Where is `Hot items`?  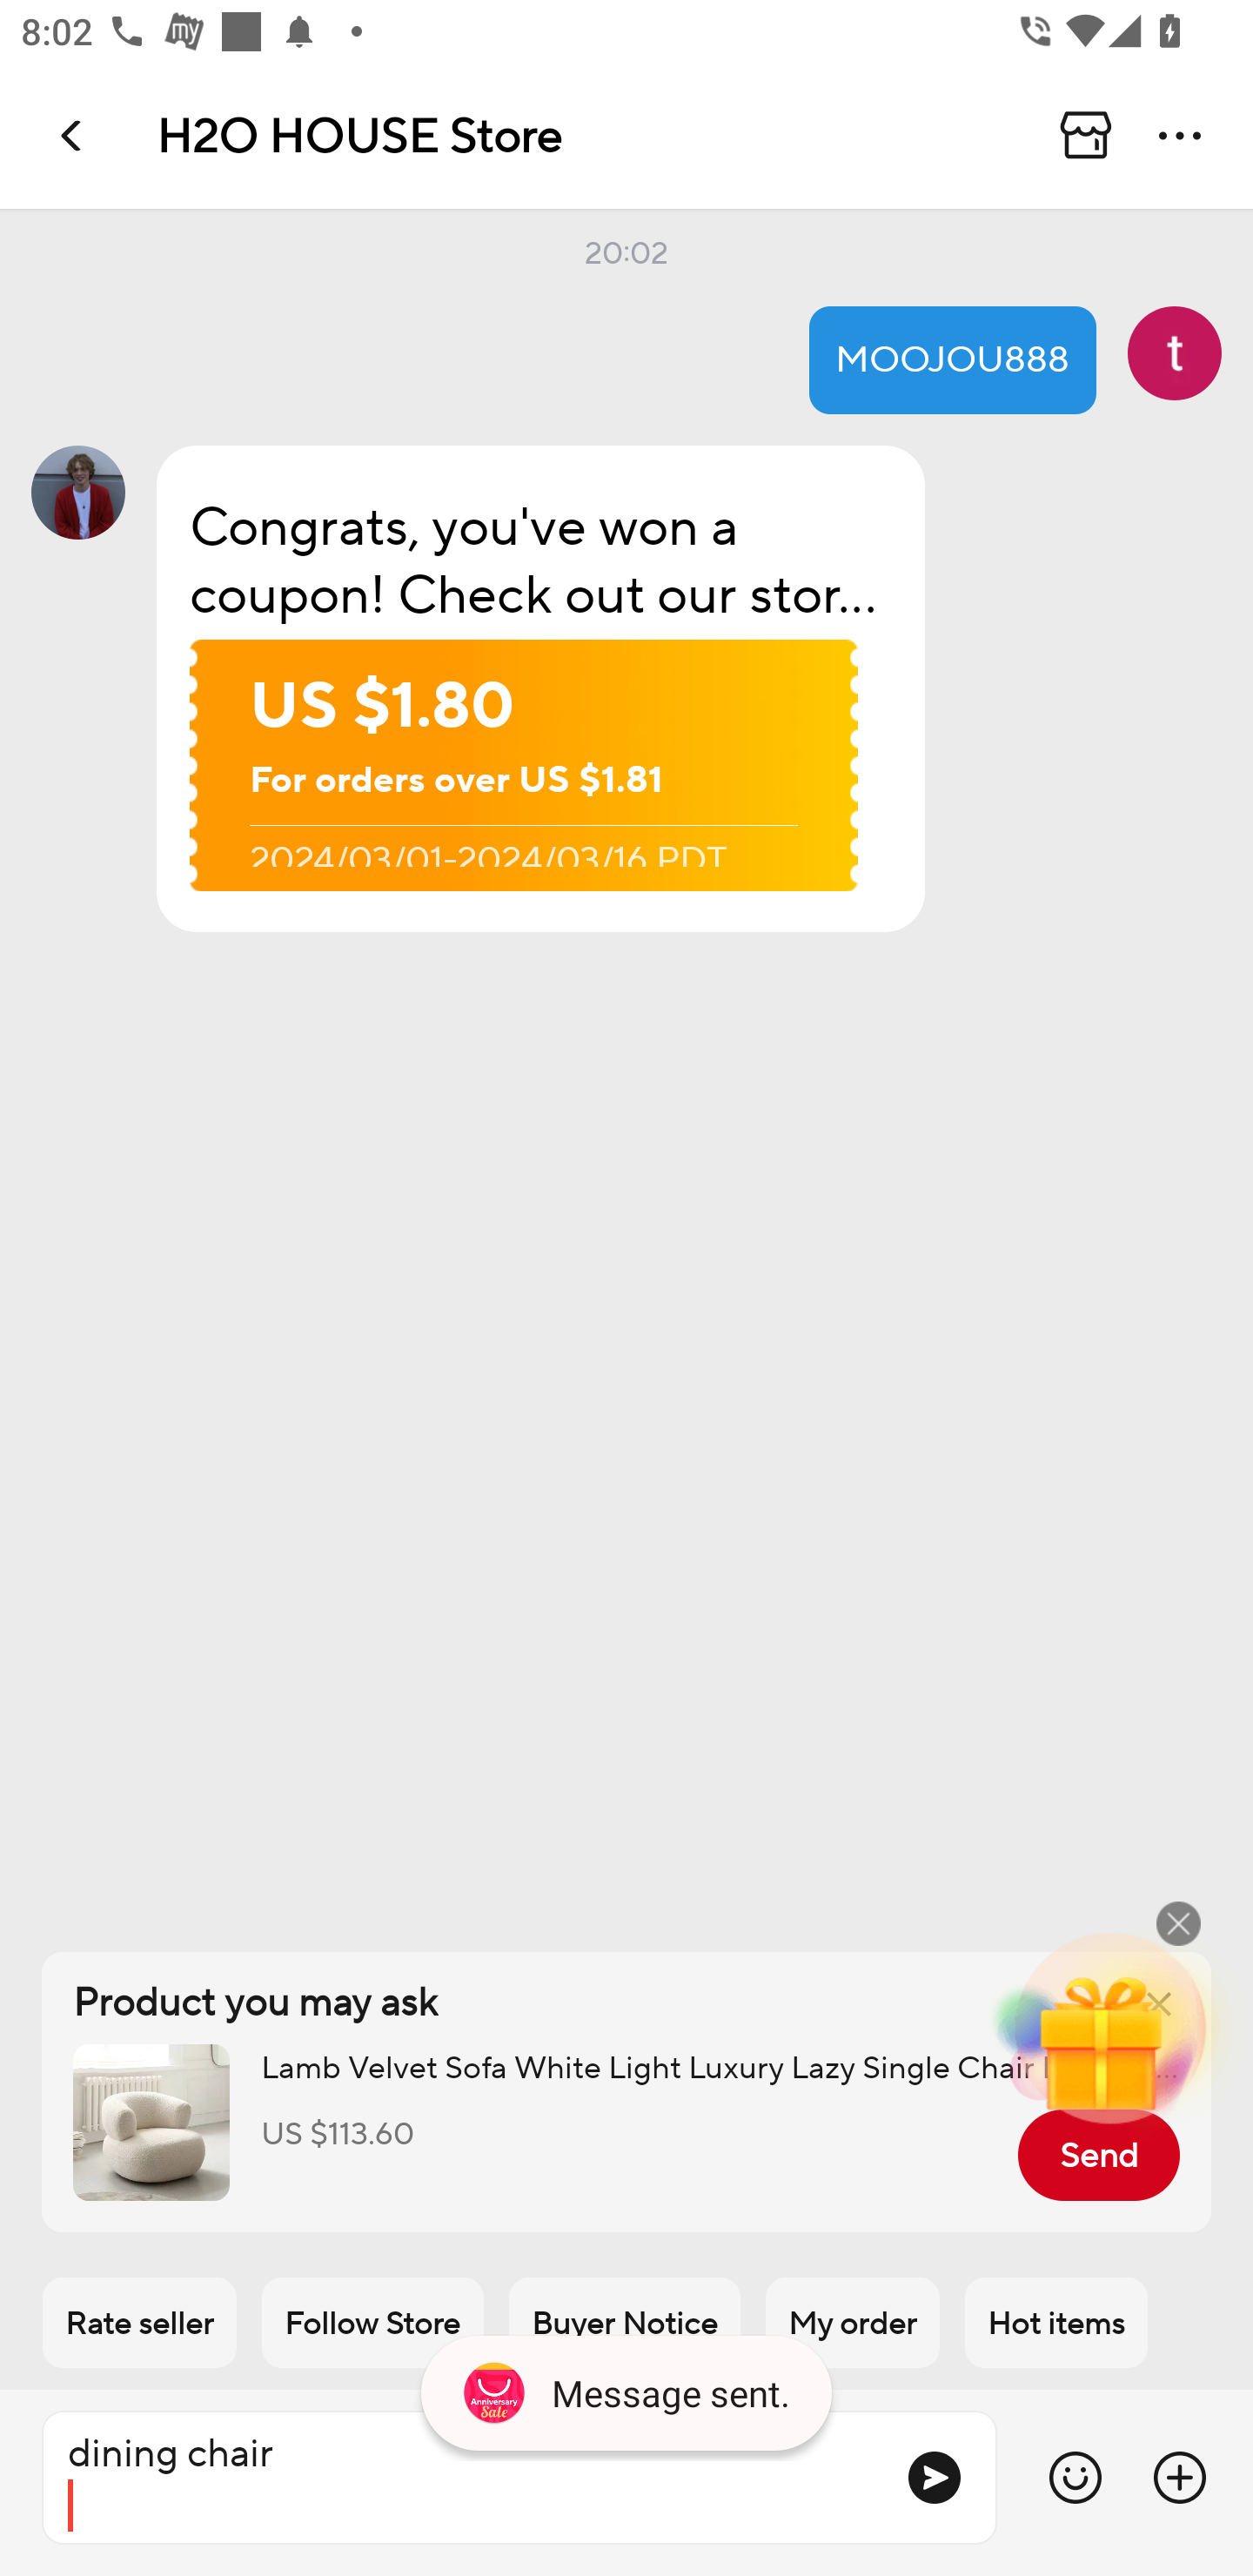
Hot items is located at coordinates (1056, 2324).